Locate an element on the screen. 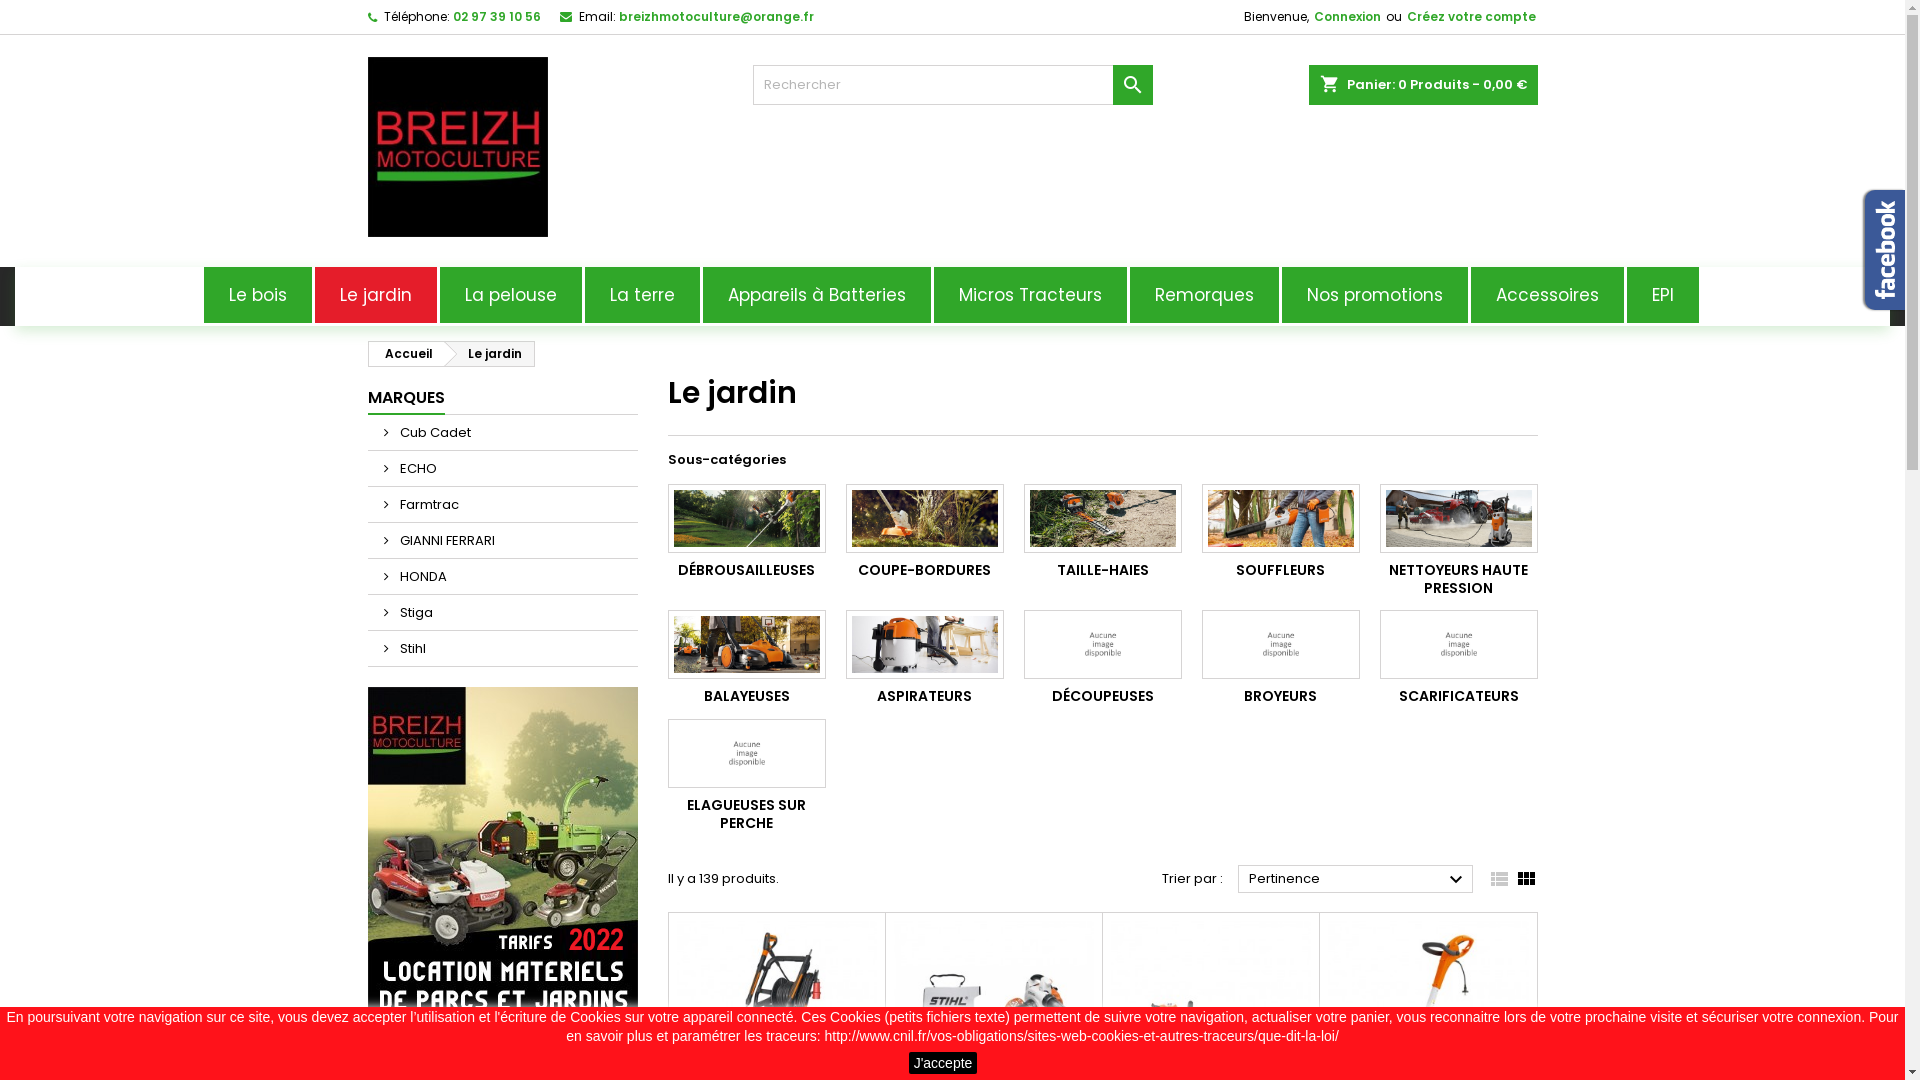 This screenshot has width=1920, height=1080. La terre is located at coordinates (643, 295).